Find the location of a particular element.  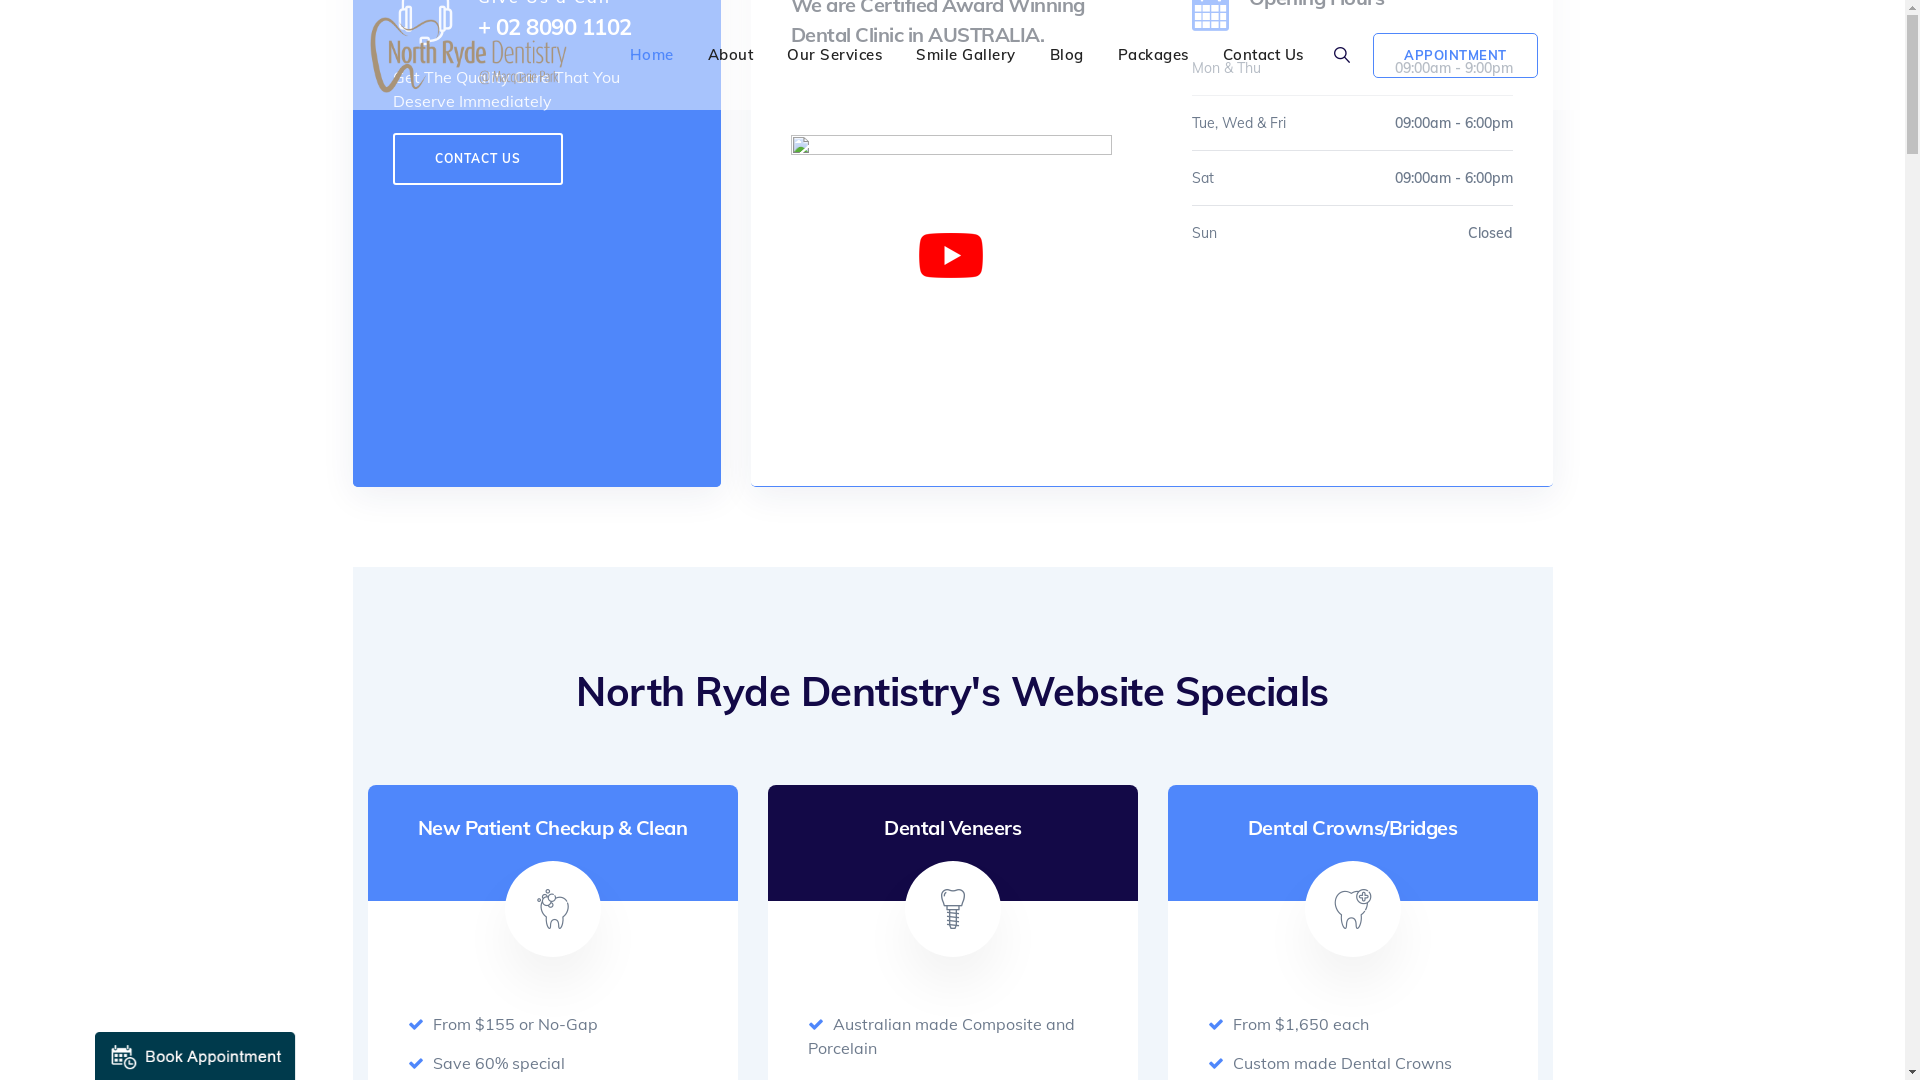

APPOINTMENT is located at coordinates (1456, 55).